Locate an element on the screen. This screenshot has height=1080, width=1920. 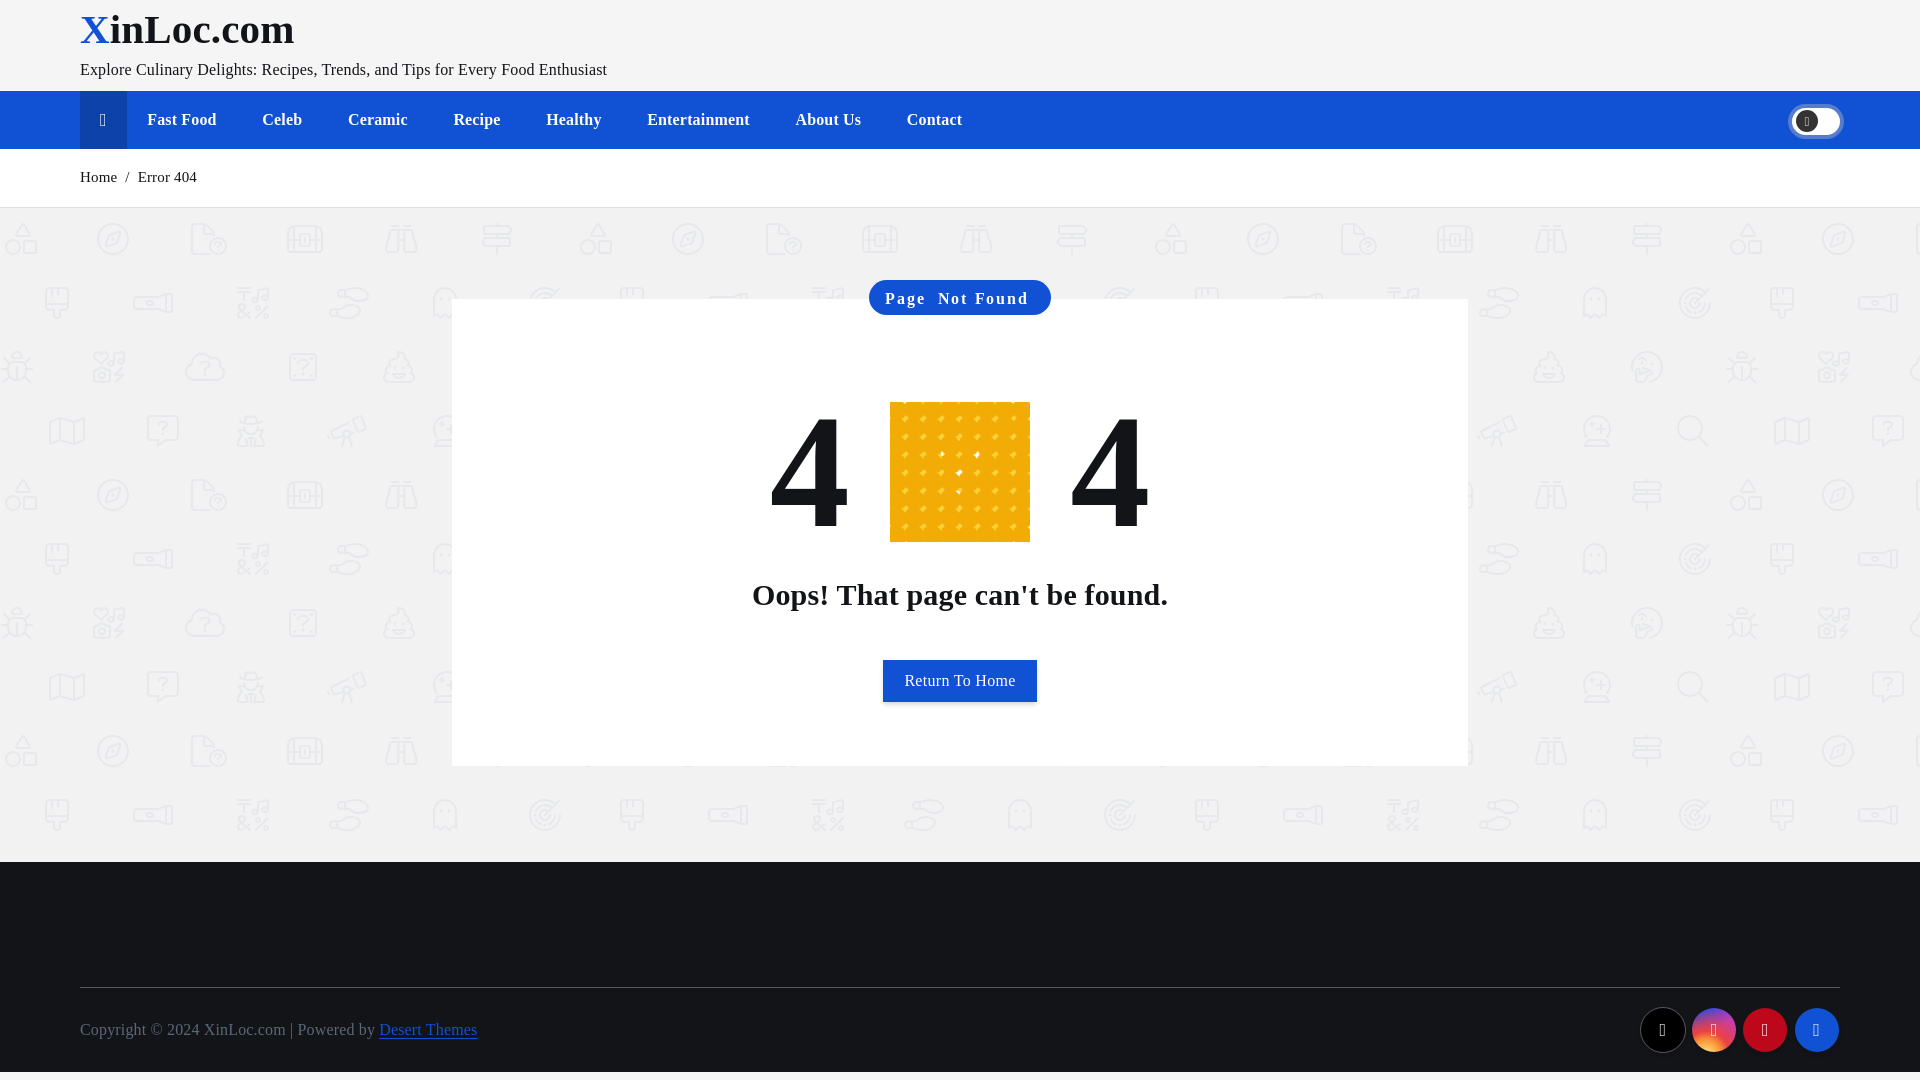
Ceramic is located at coordinates (378, 120).